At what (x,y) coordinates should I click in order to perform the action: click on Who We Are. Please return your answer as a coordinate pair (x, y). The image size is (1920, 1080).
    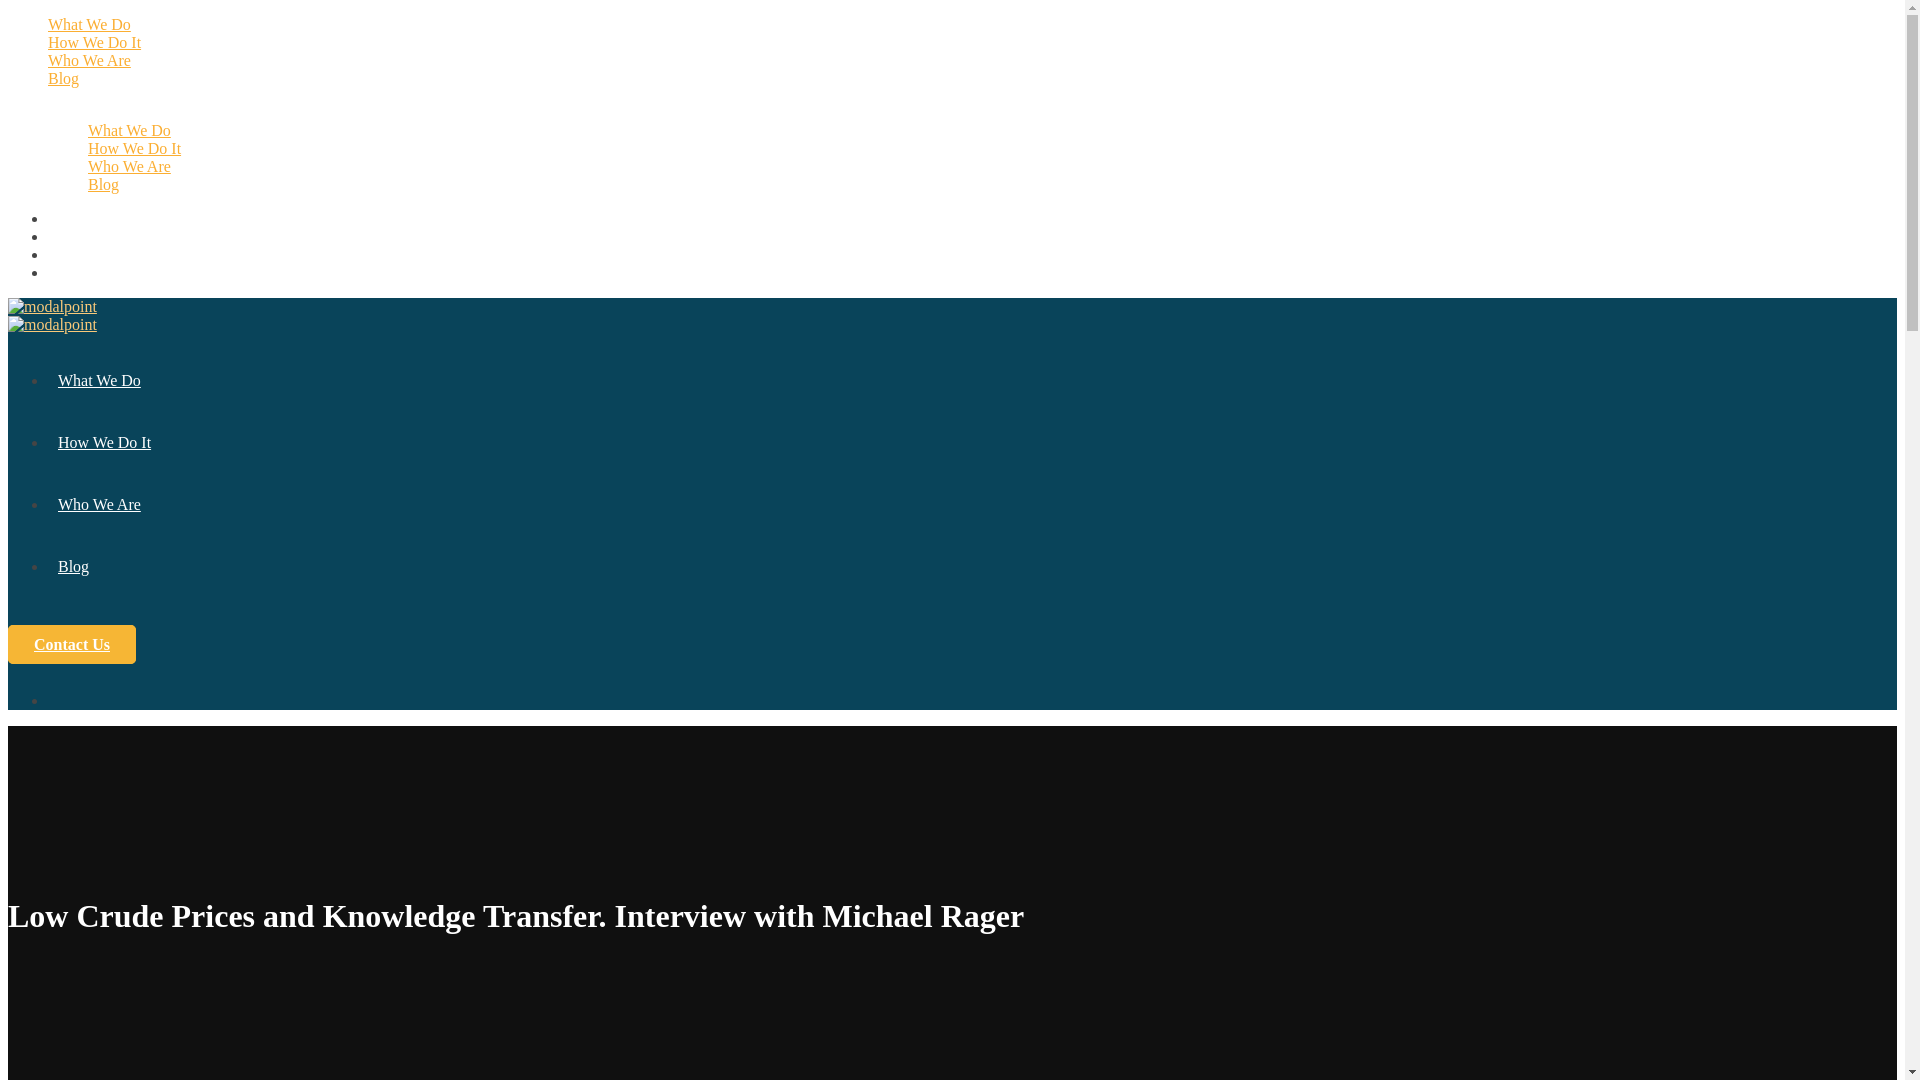
    Looking at the image, I should click on (129, 166).